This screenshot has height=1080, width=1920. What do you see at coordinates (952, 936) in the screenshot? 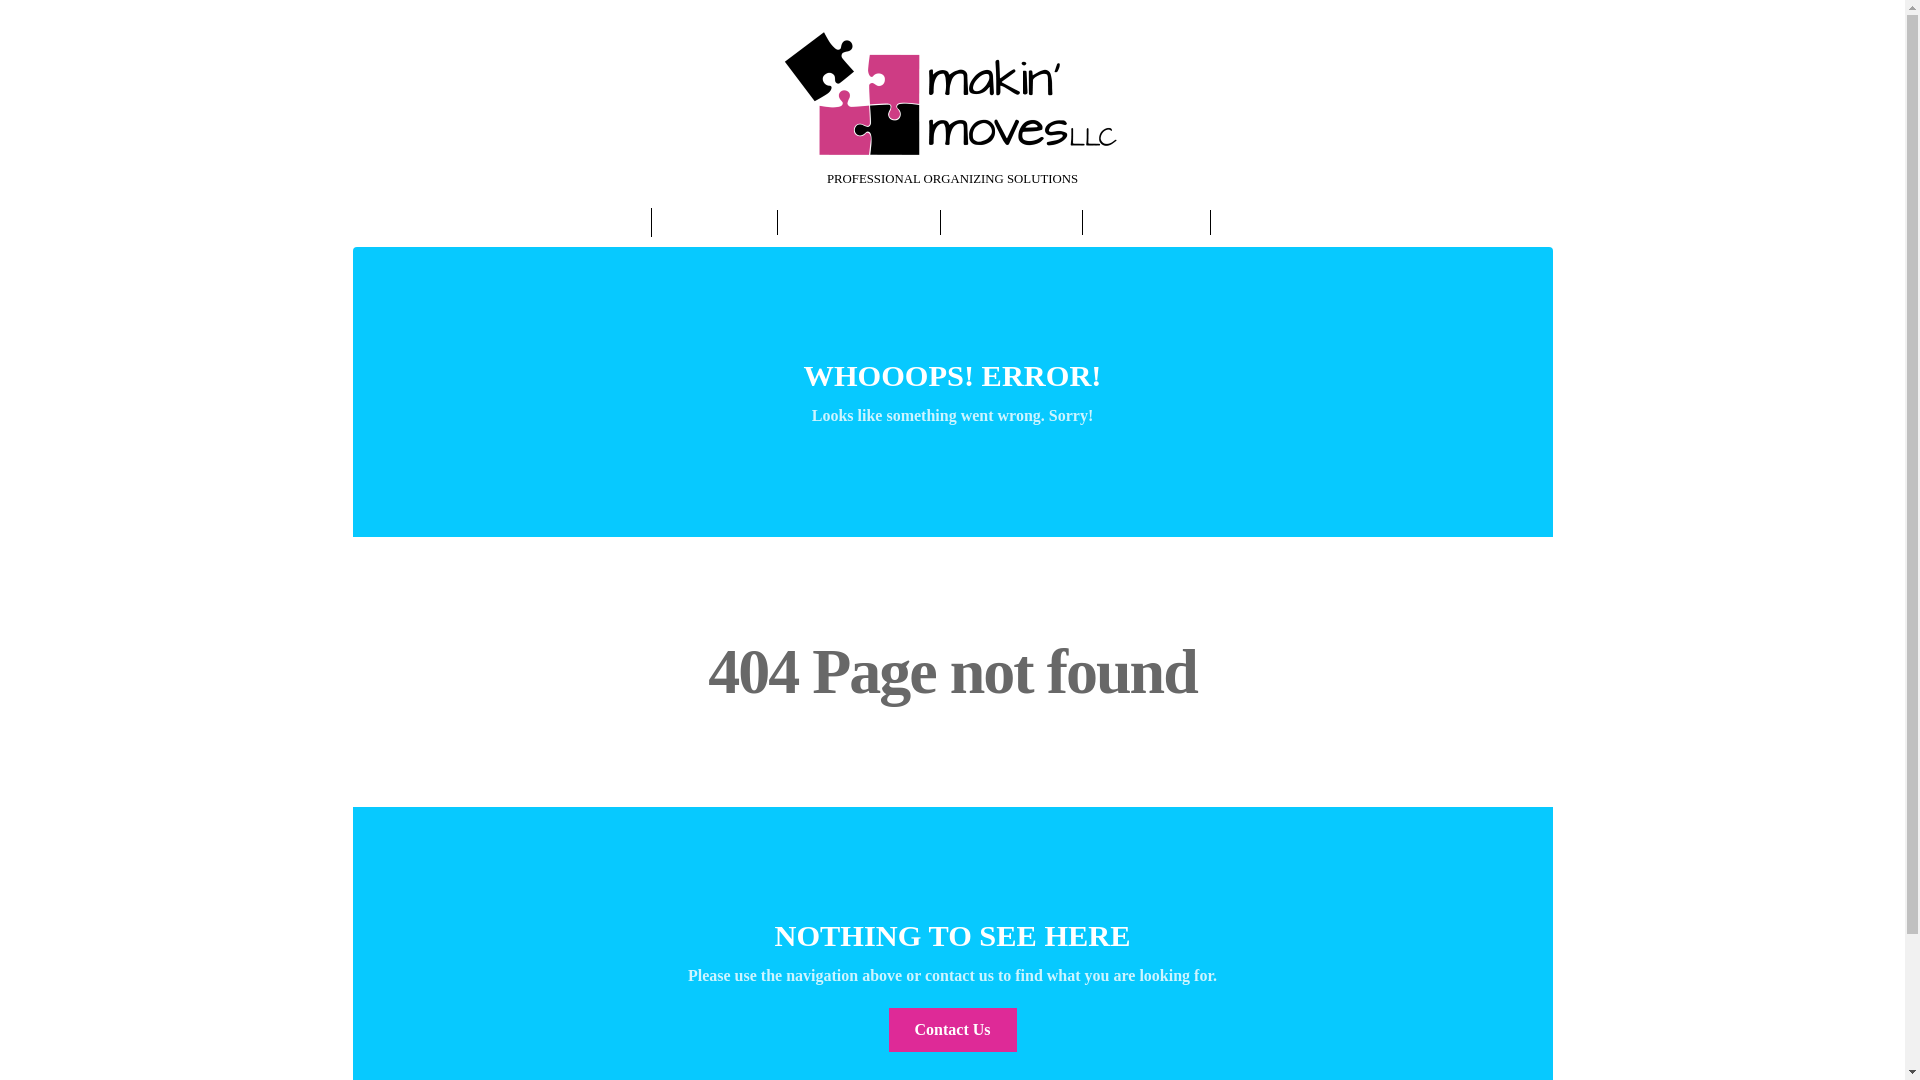
I see `NOTHING TO SEE HERE` at bounding box center [952, 936].